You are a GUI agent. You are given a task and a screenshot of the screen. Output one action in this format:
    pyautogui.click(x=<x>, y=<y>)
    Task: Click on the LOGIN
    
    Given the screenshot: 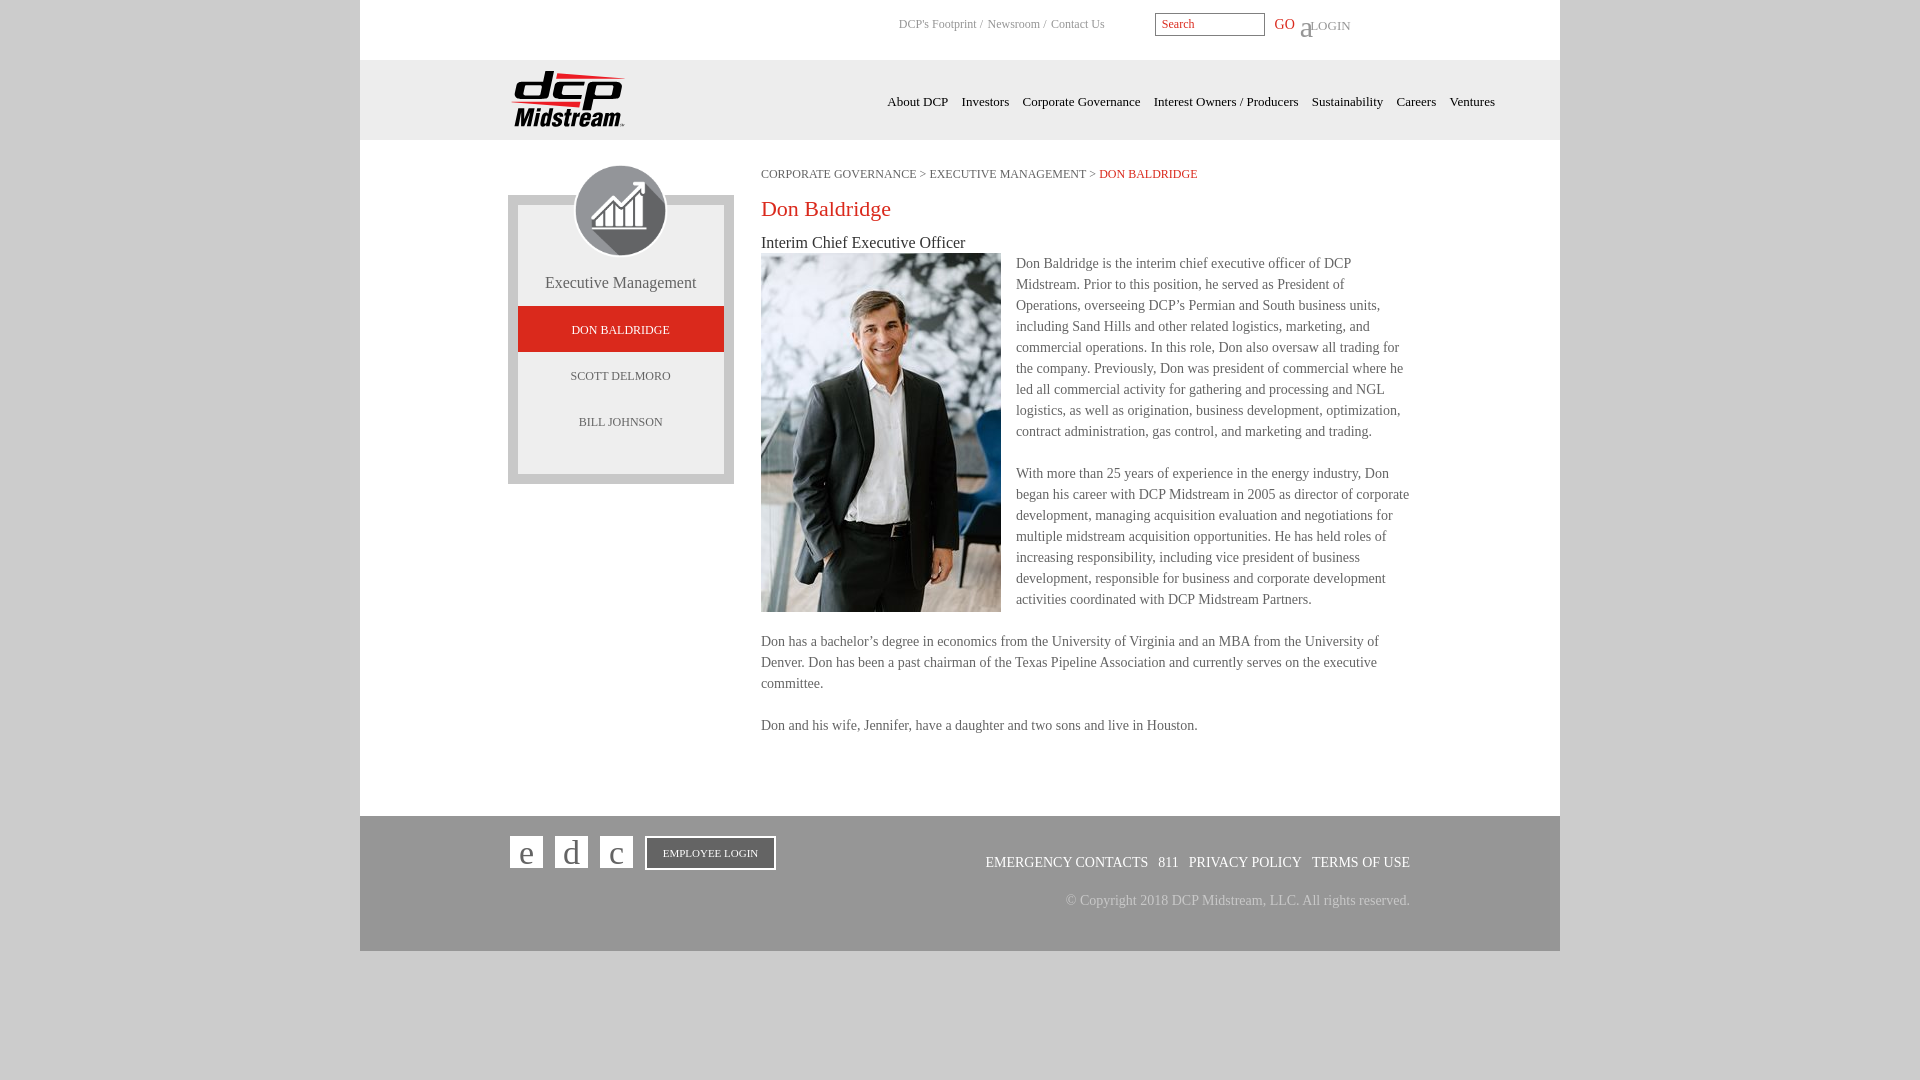 What is the action you would take?
    pyautogui.click(x=1325, y=26)
    